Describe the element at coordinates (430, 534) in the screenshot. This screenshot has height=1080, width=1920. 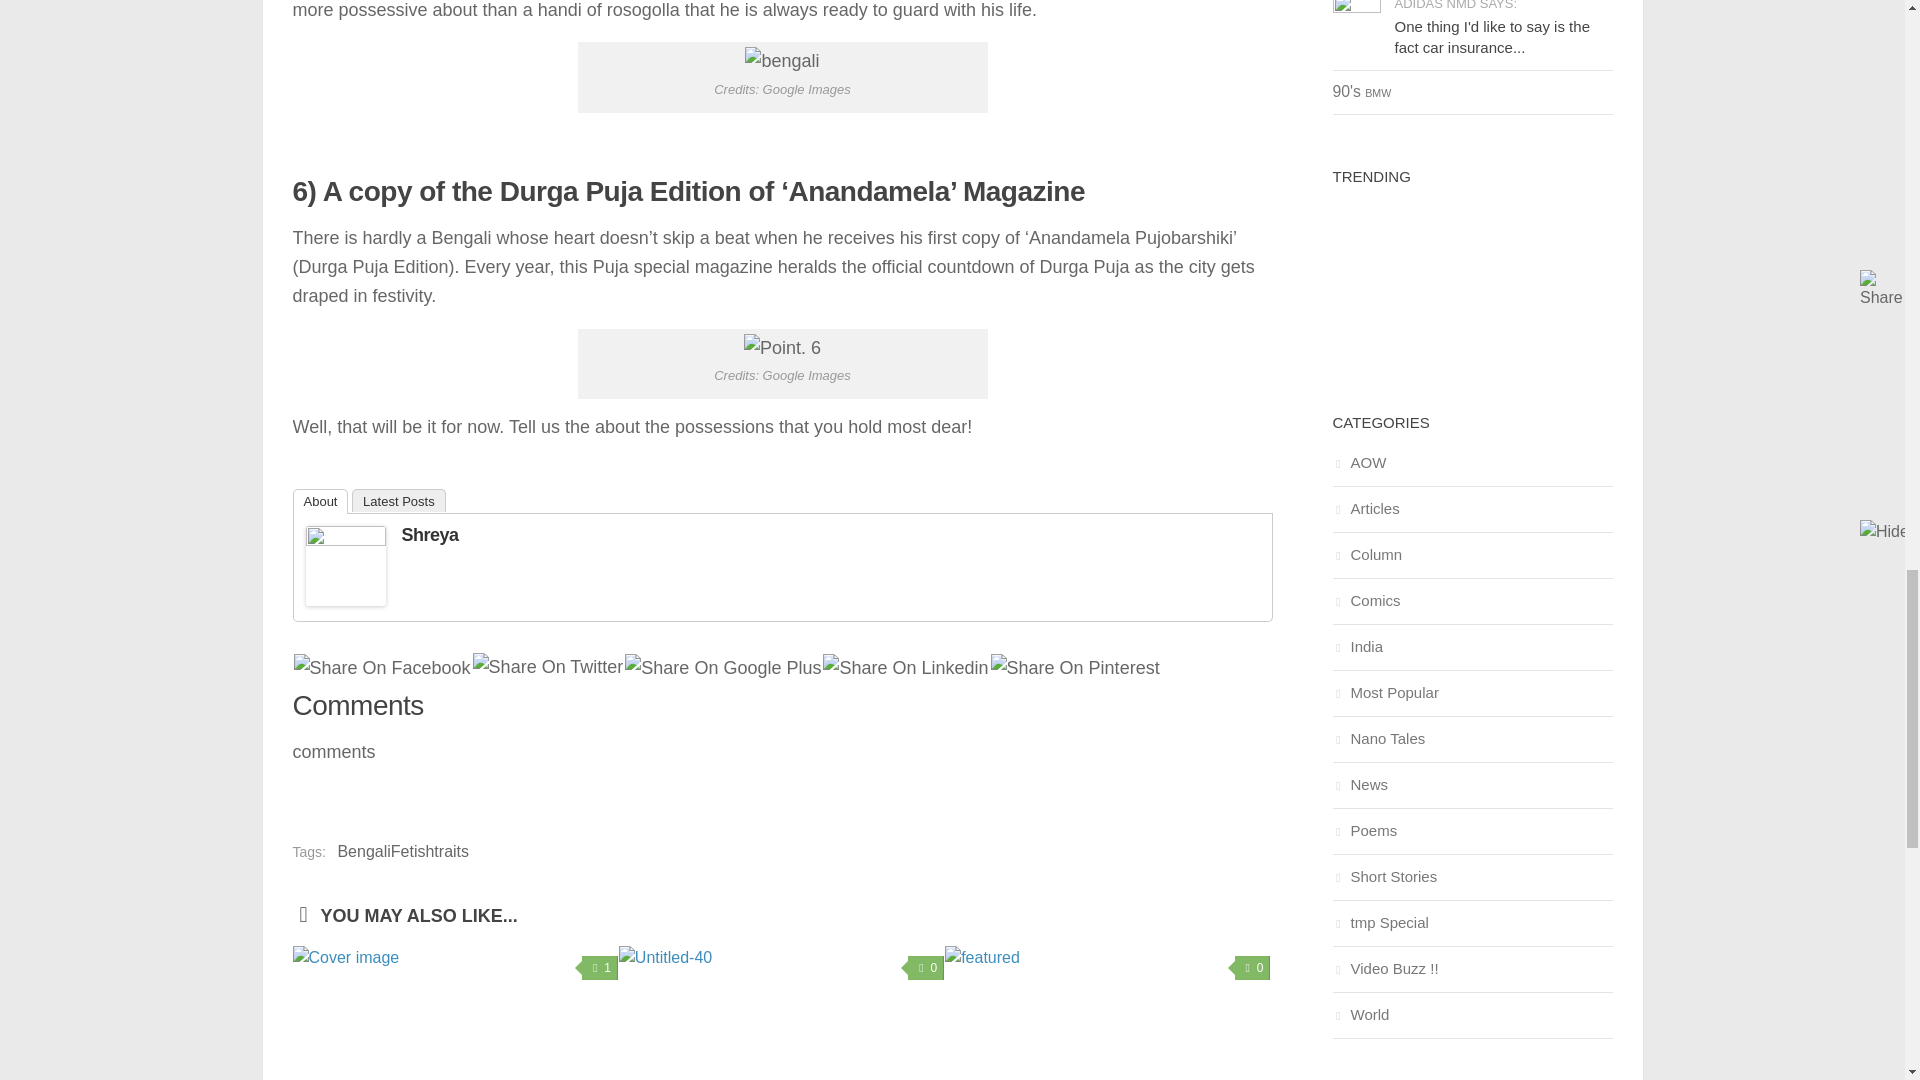
I see `Shreya` at that location.